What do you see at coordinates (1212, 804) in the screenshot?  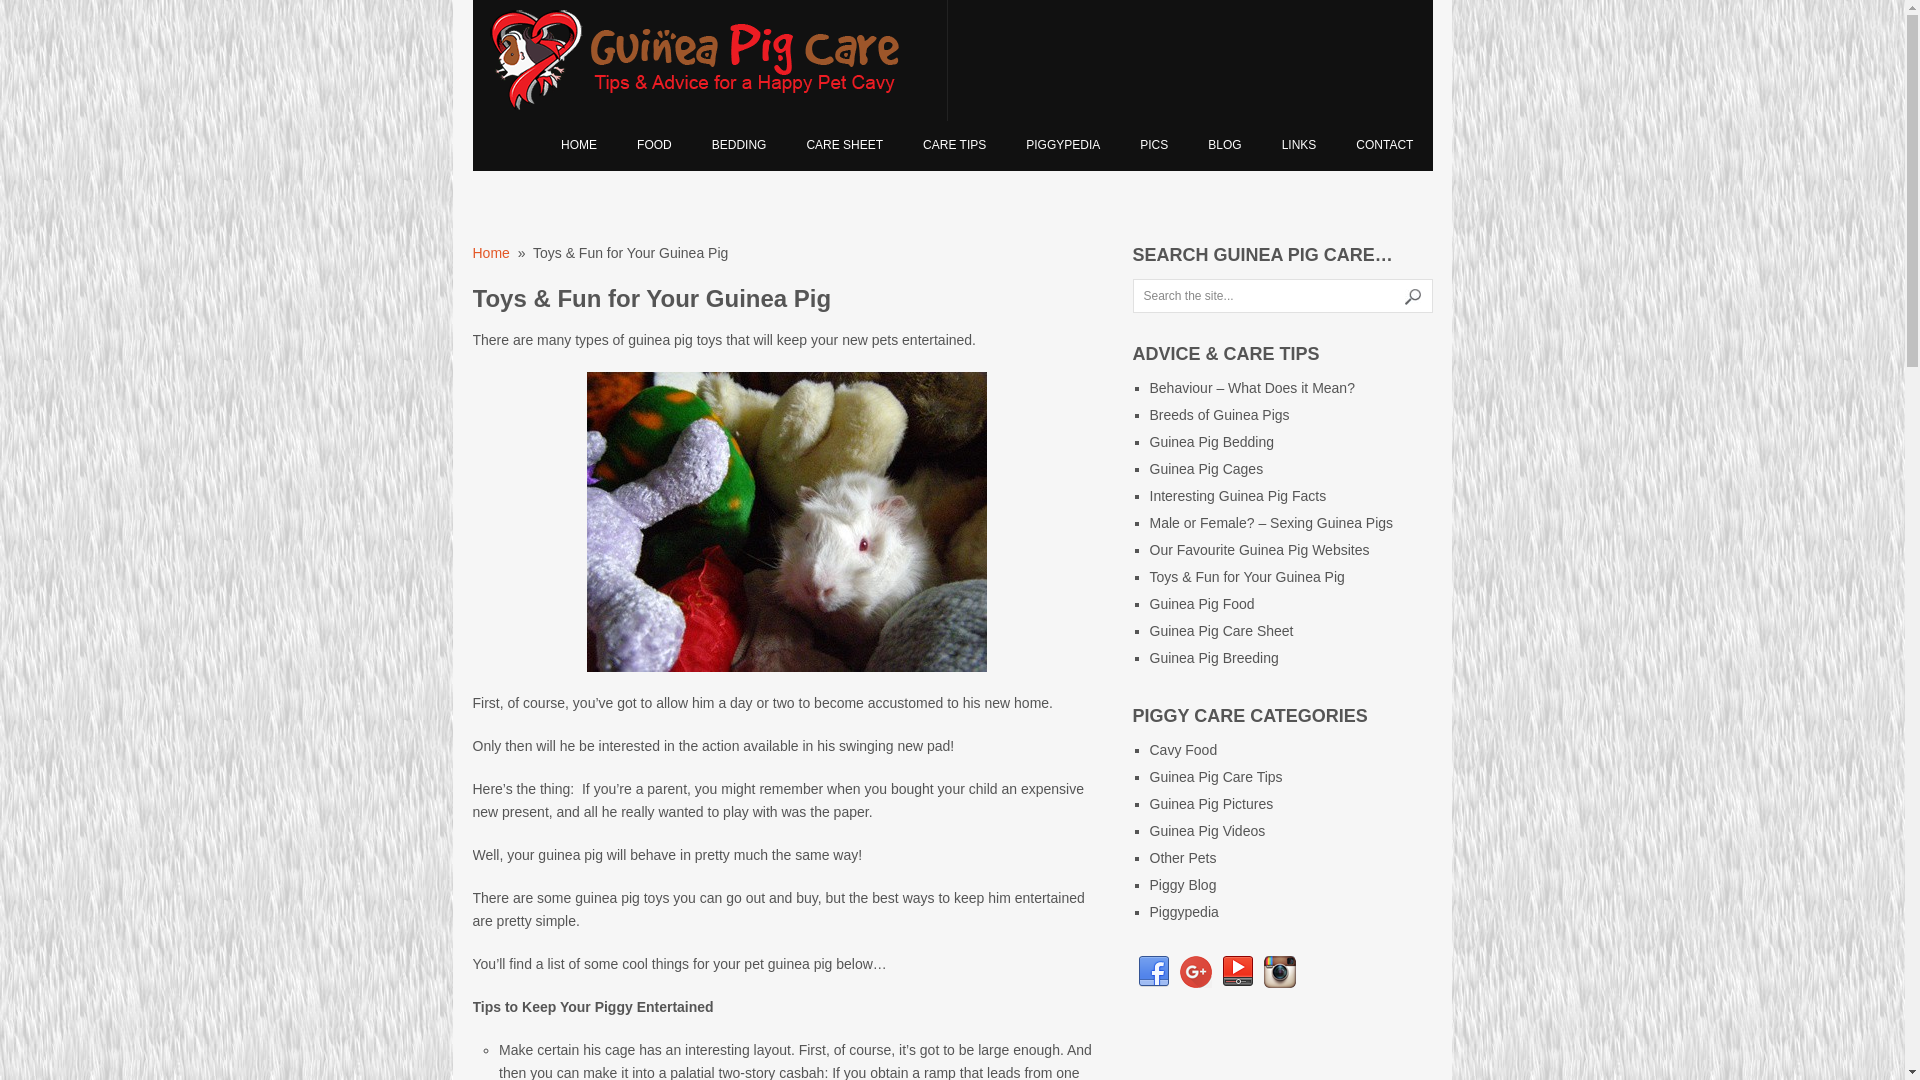 I see `Guinea Pig Pictures` at bounding box center [1212, 804].